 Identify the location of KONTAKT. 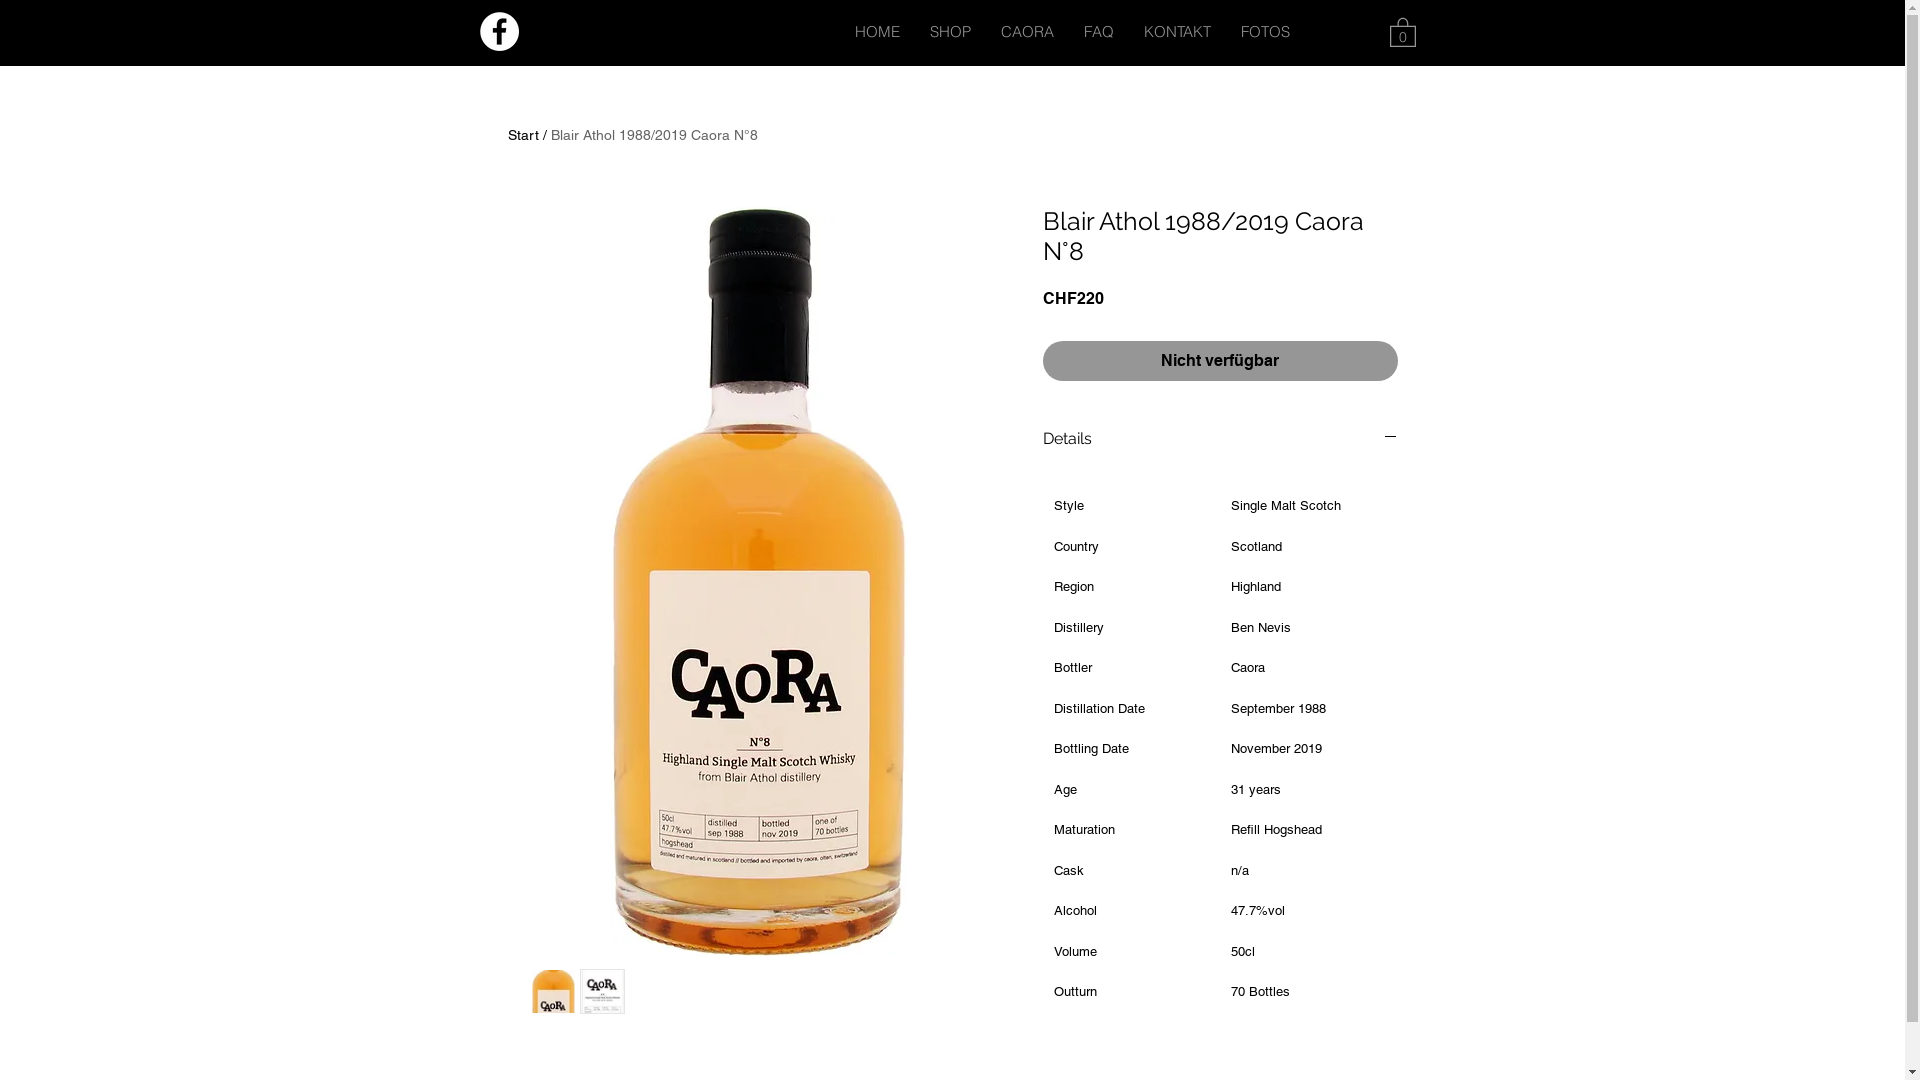
(1176, 32).